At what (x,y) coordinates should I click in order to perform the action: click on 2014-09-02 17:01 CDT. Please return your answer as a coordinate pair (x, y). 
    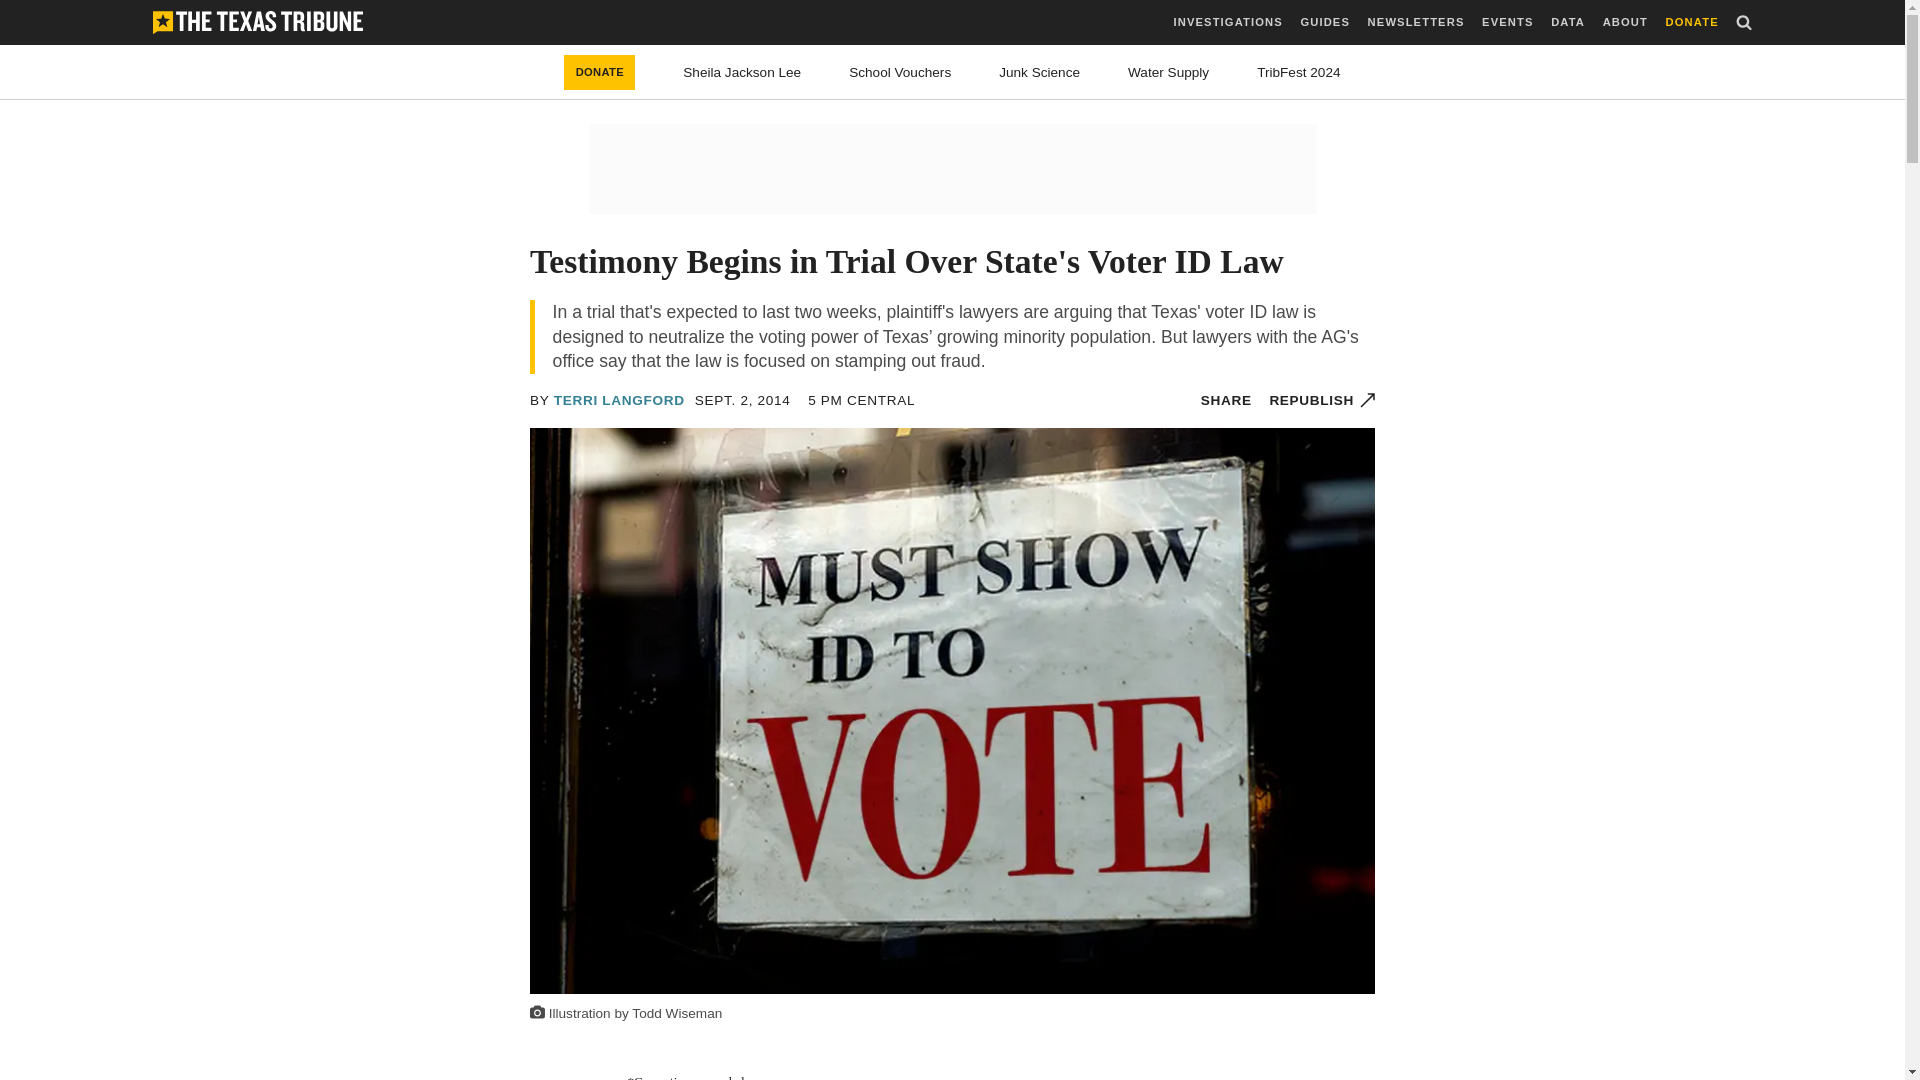
    Looking at the image, I should click on (743, 400).